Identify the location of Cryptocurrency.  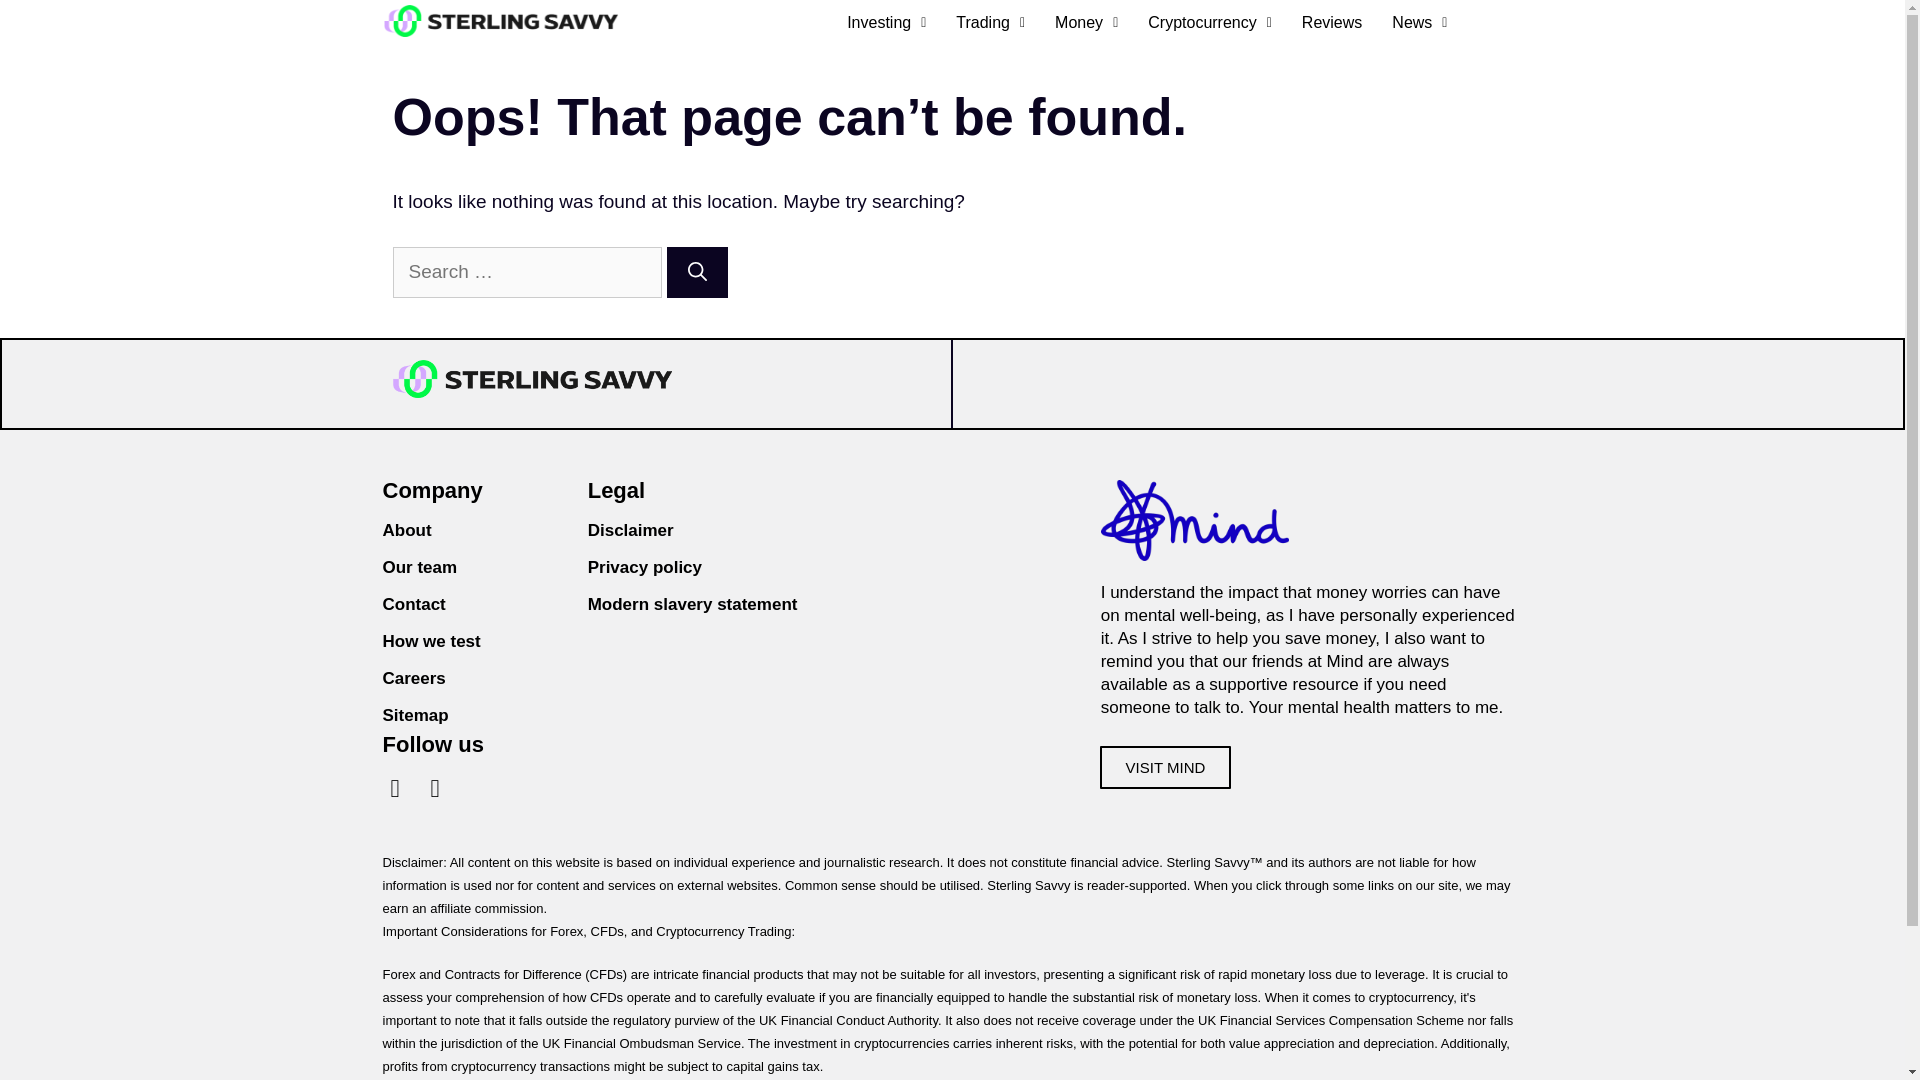
(1209, 23).